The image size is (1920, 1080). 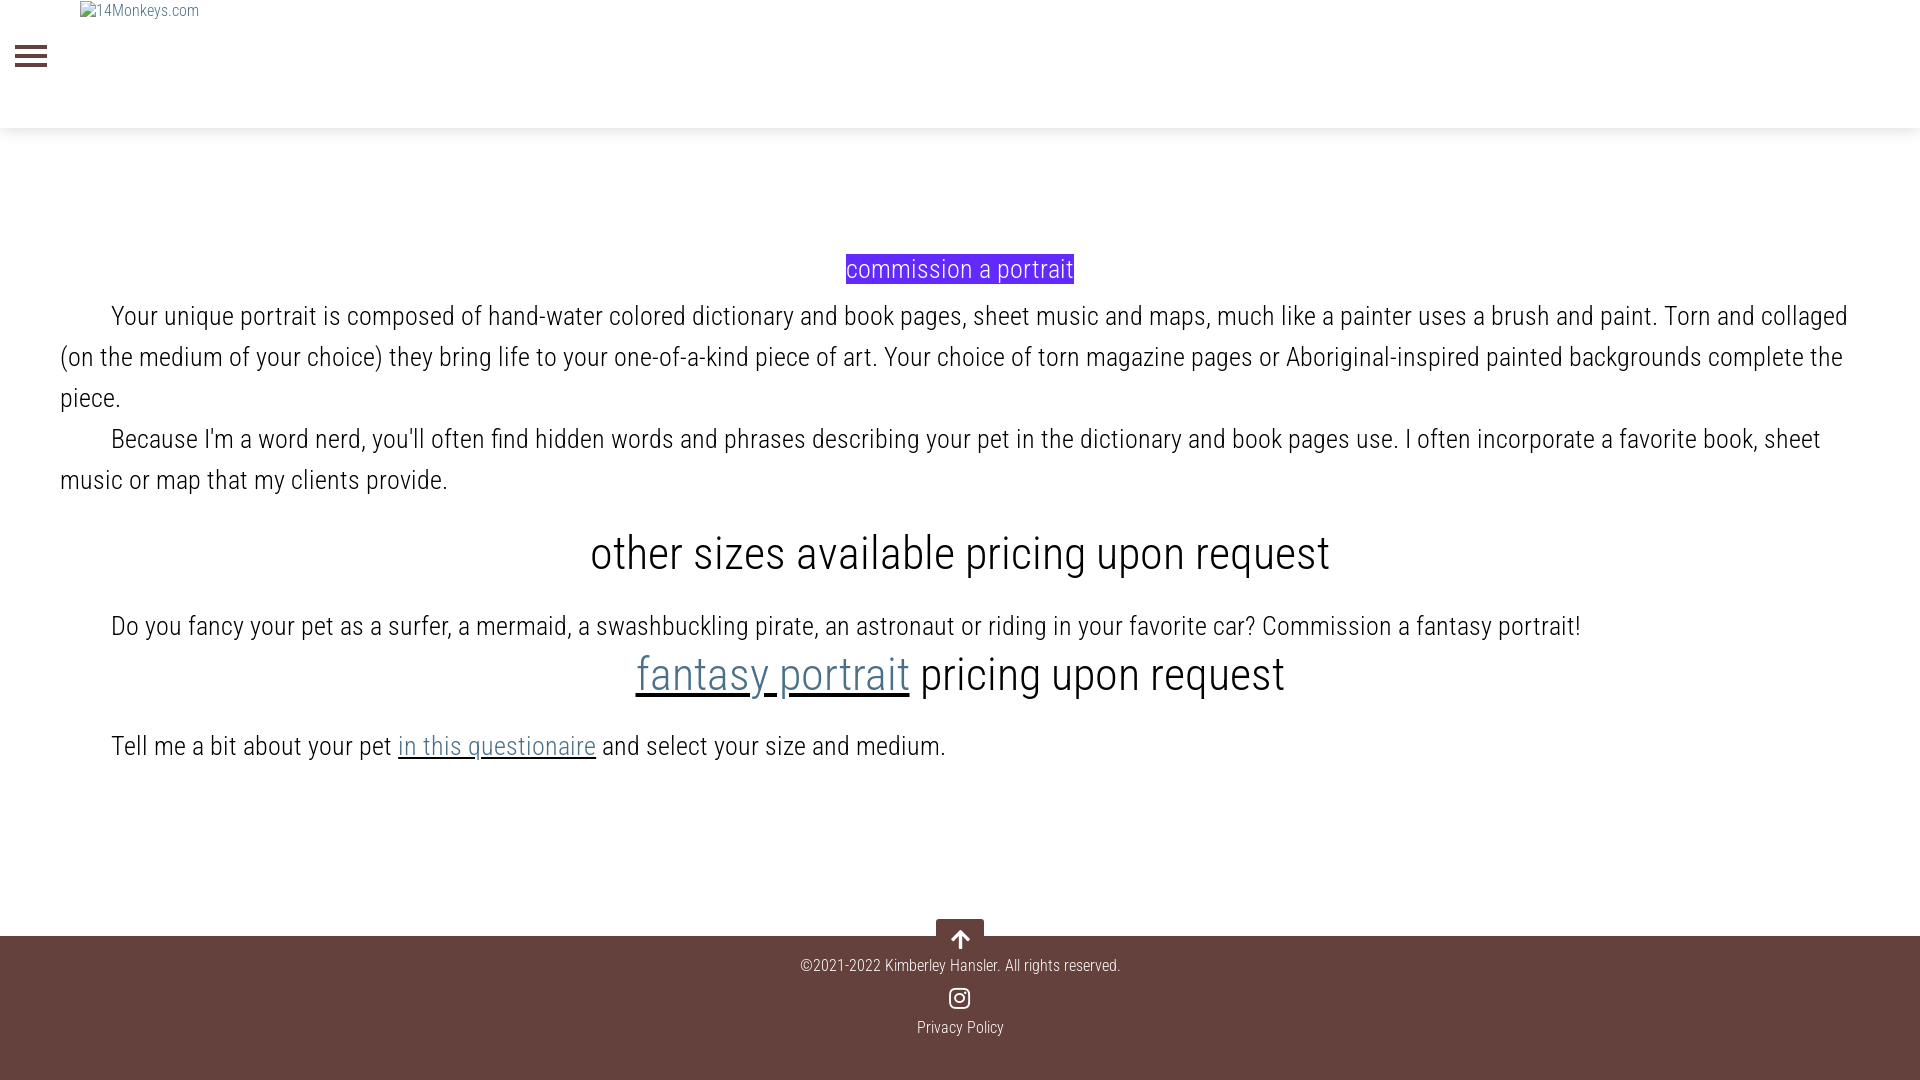 I want to click on fantasy portrait, so click(x=773, y=674).